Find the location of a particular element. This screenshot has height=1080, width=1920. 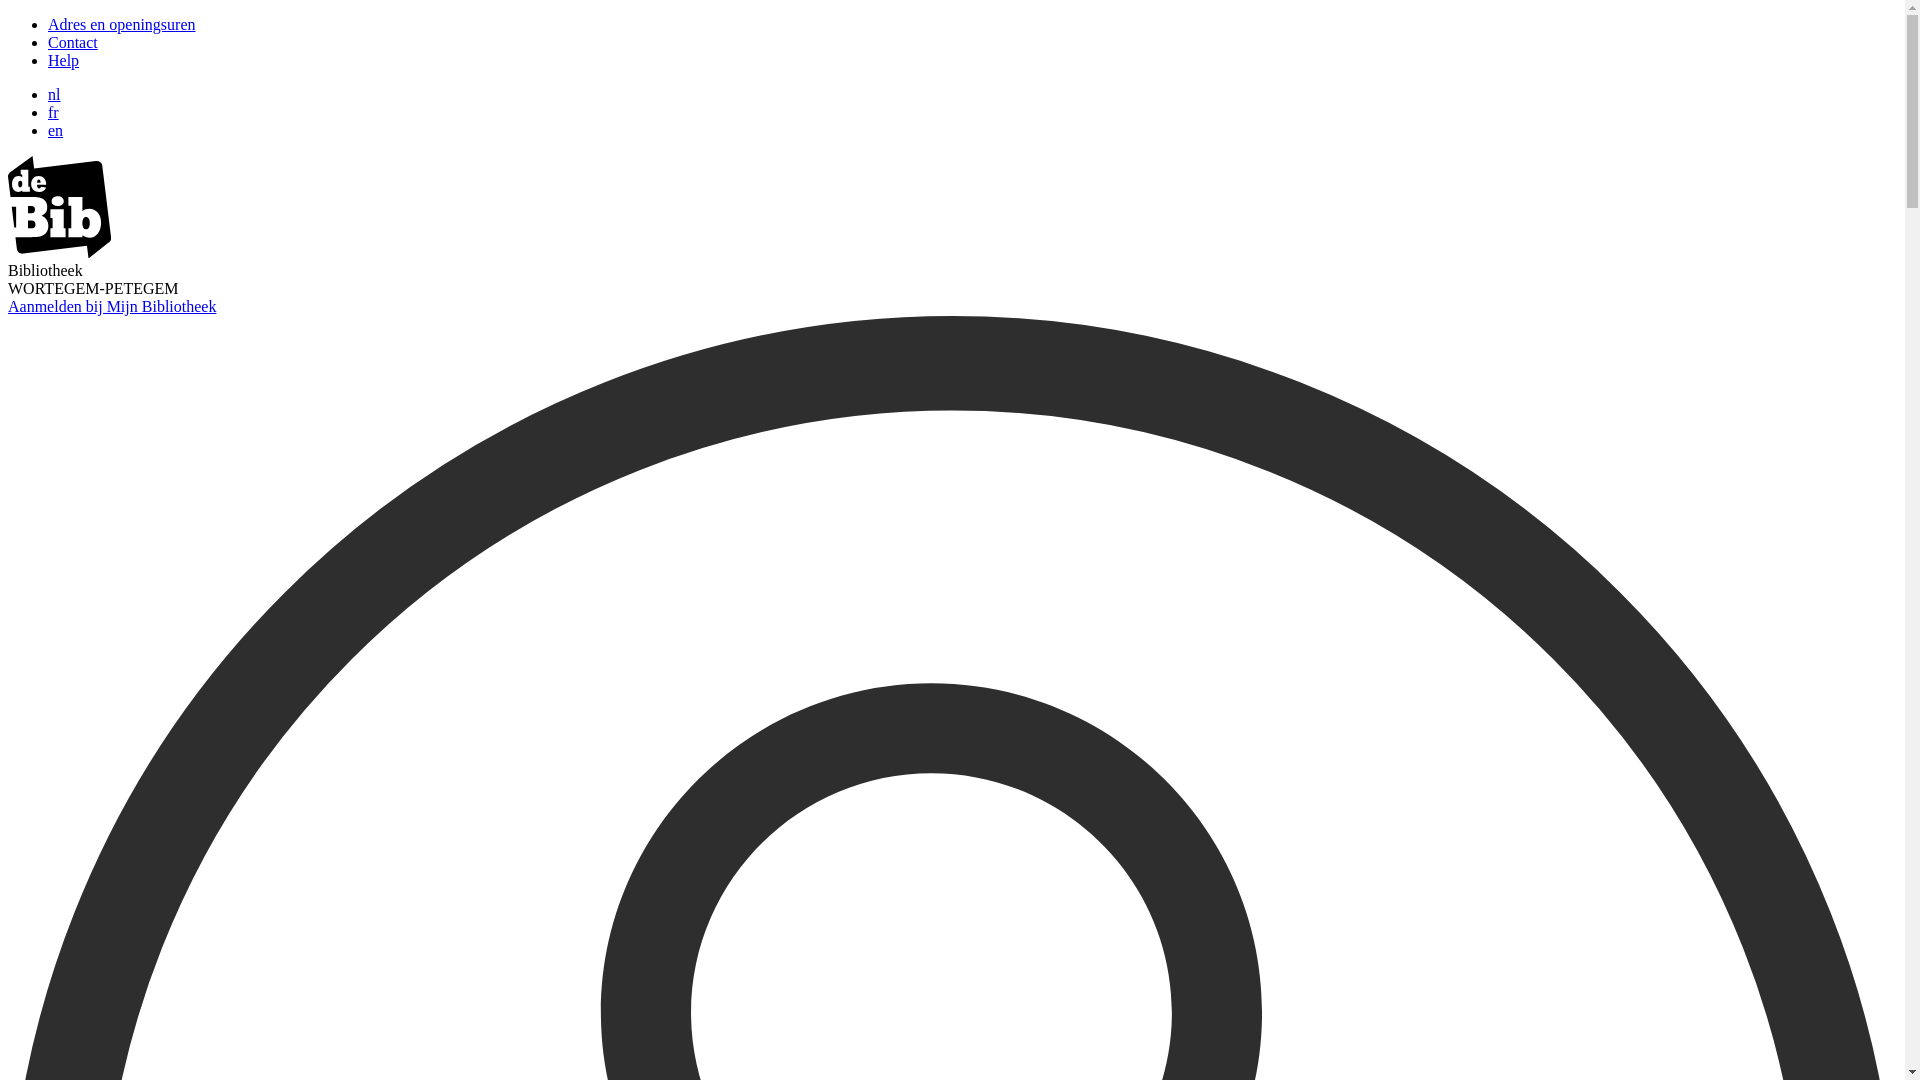

fr is located at coordinates (54, 112).